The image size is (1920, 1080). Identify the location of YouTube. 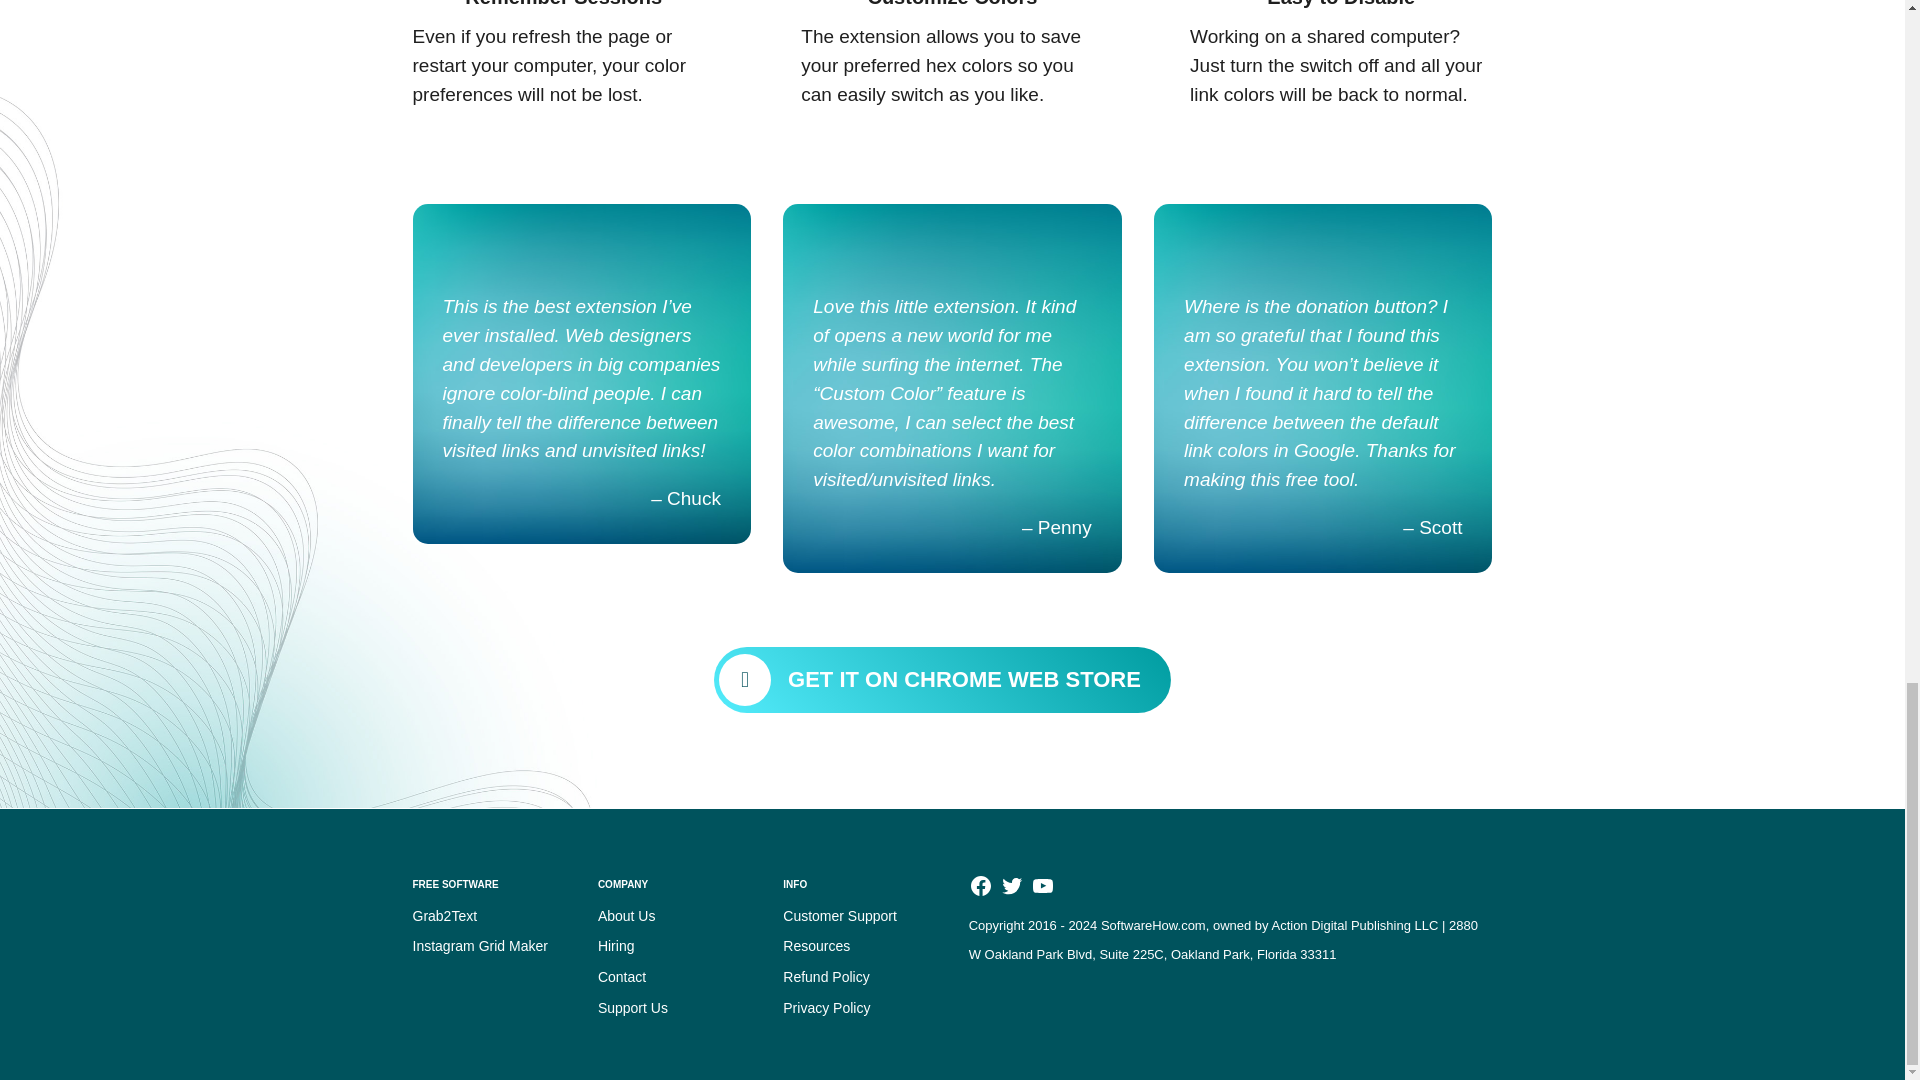
(1042, 892).